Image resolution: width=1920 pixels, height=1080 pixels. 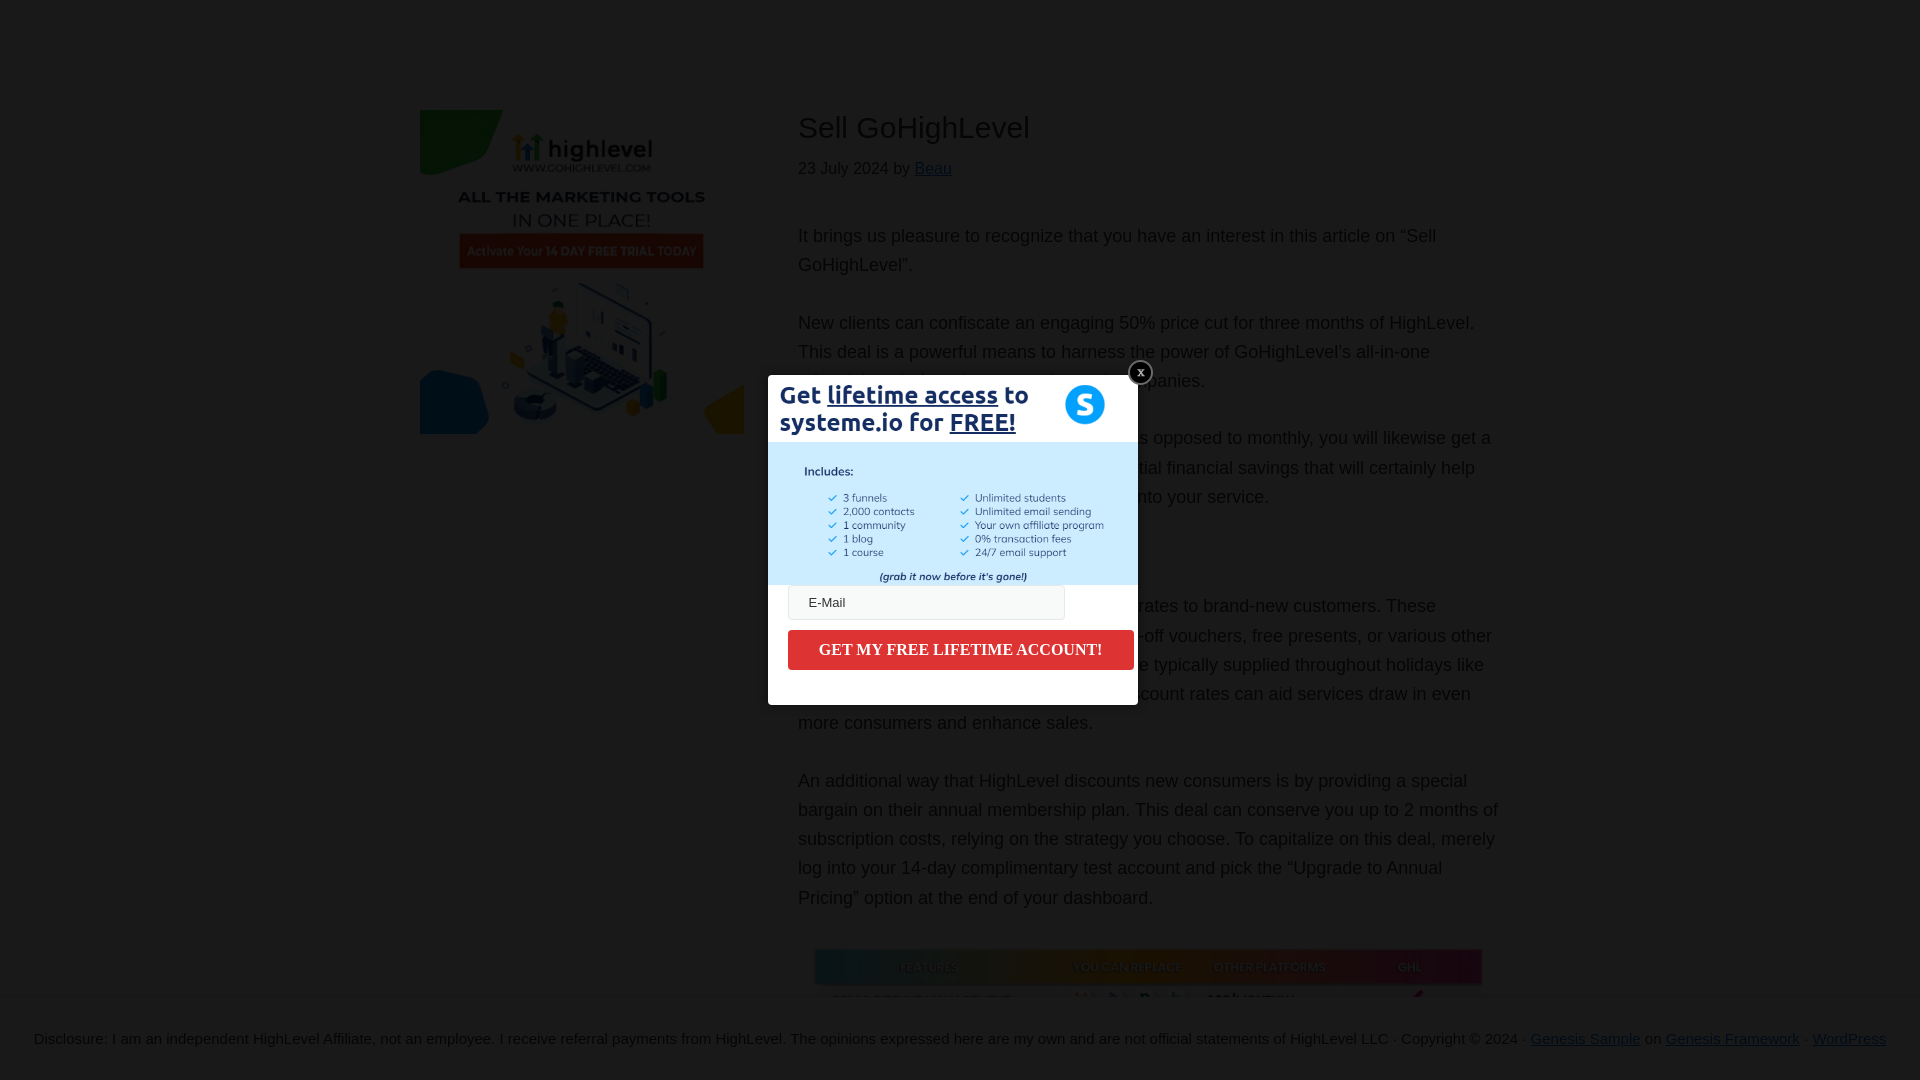 I want to click on Beau, so click(x=934, y=168).